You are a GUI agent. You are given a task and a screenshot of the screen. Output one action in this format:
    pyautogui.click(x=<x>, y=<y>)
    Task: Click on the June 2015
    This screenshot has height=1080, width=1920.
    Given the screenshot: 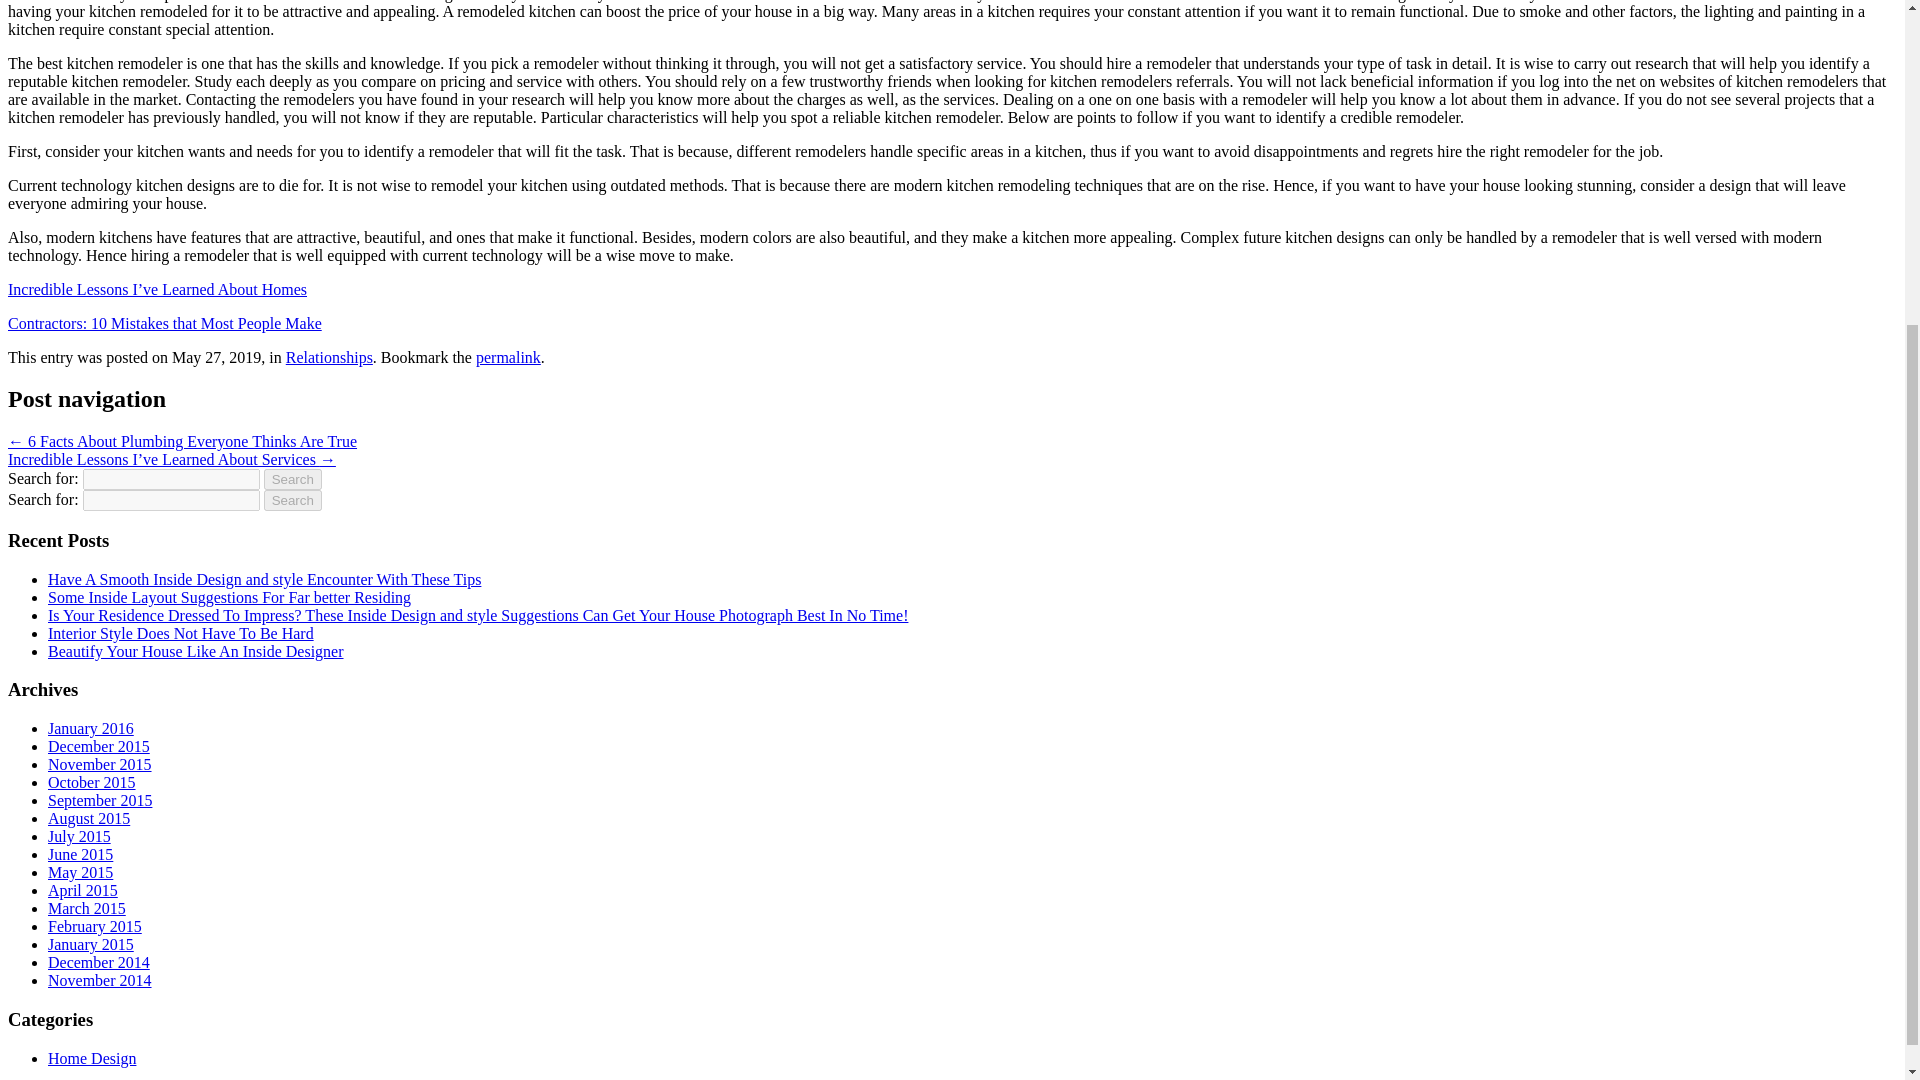 What is the action you would take?
    pyautogui.click(x=80, y=854)
    